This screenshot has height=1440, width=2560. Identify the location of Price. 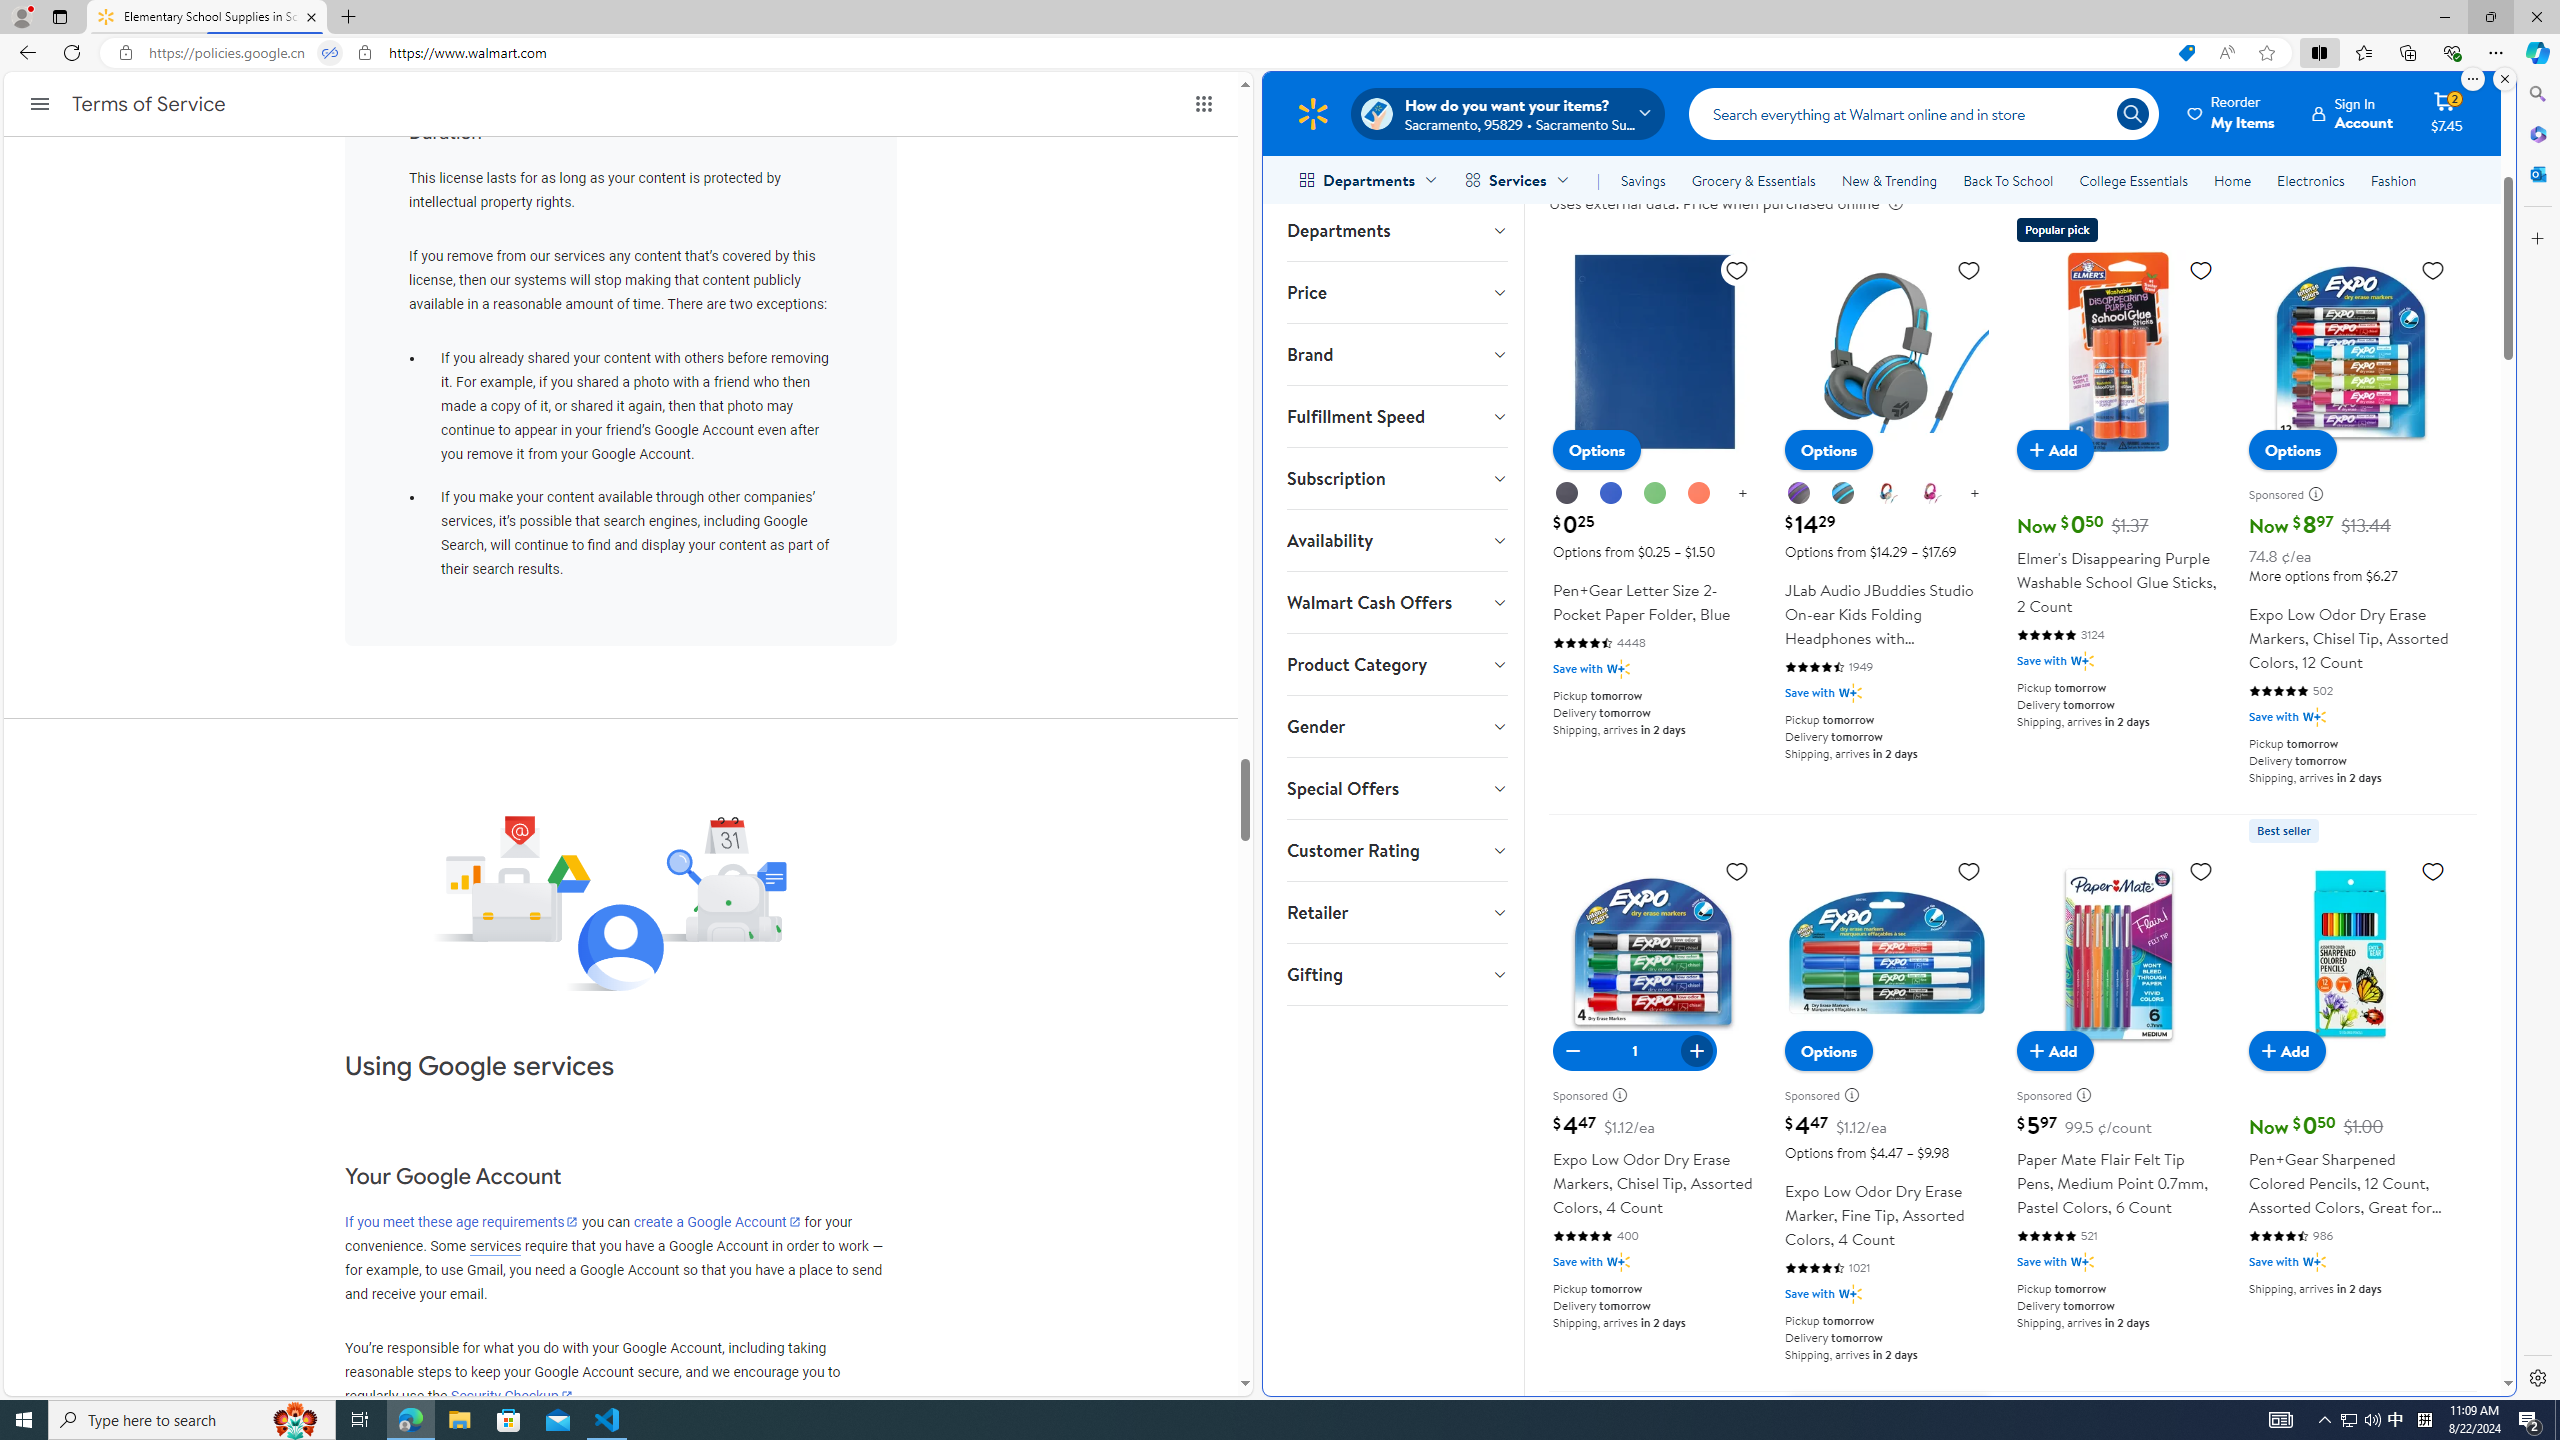
(1396, 292).